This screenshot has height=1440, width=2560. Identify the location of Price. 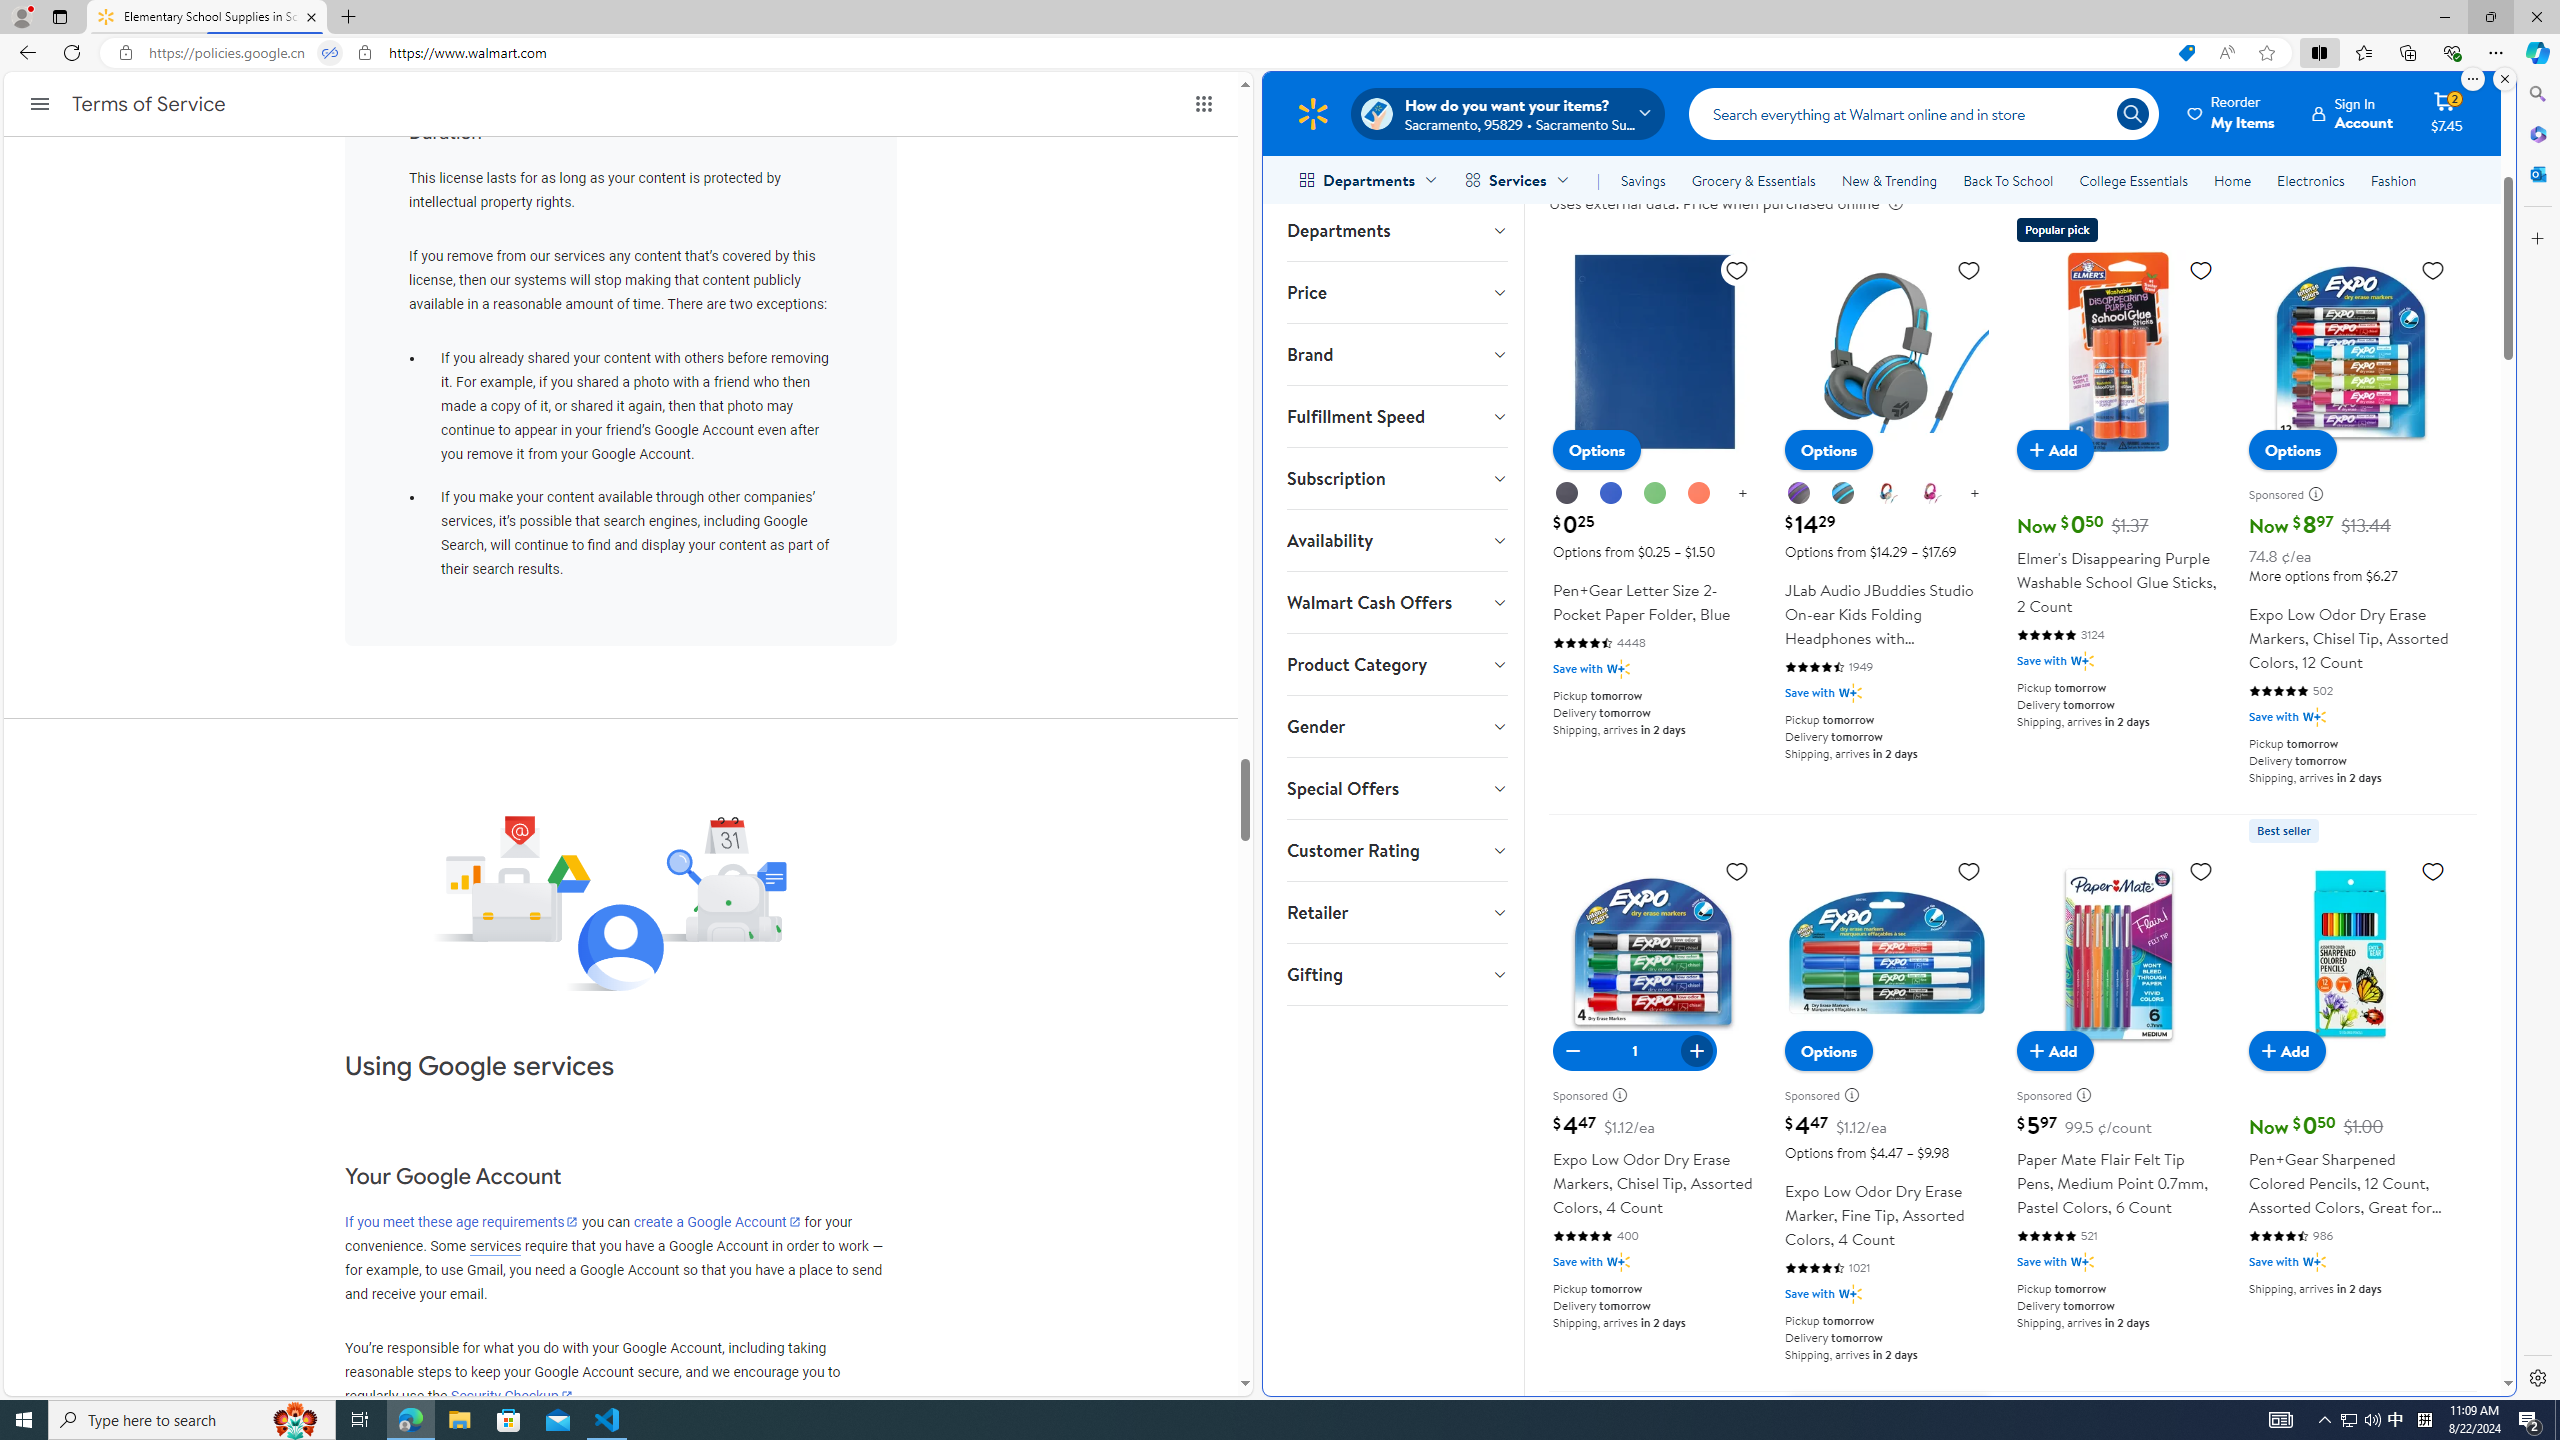
(1396, 292).